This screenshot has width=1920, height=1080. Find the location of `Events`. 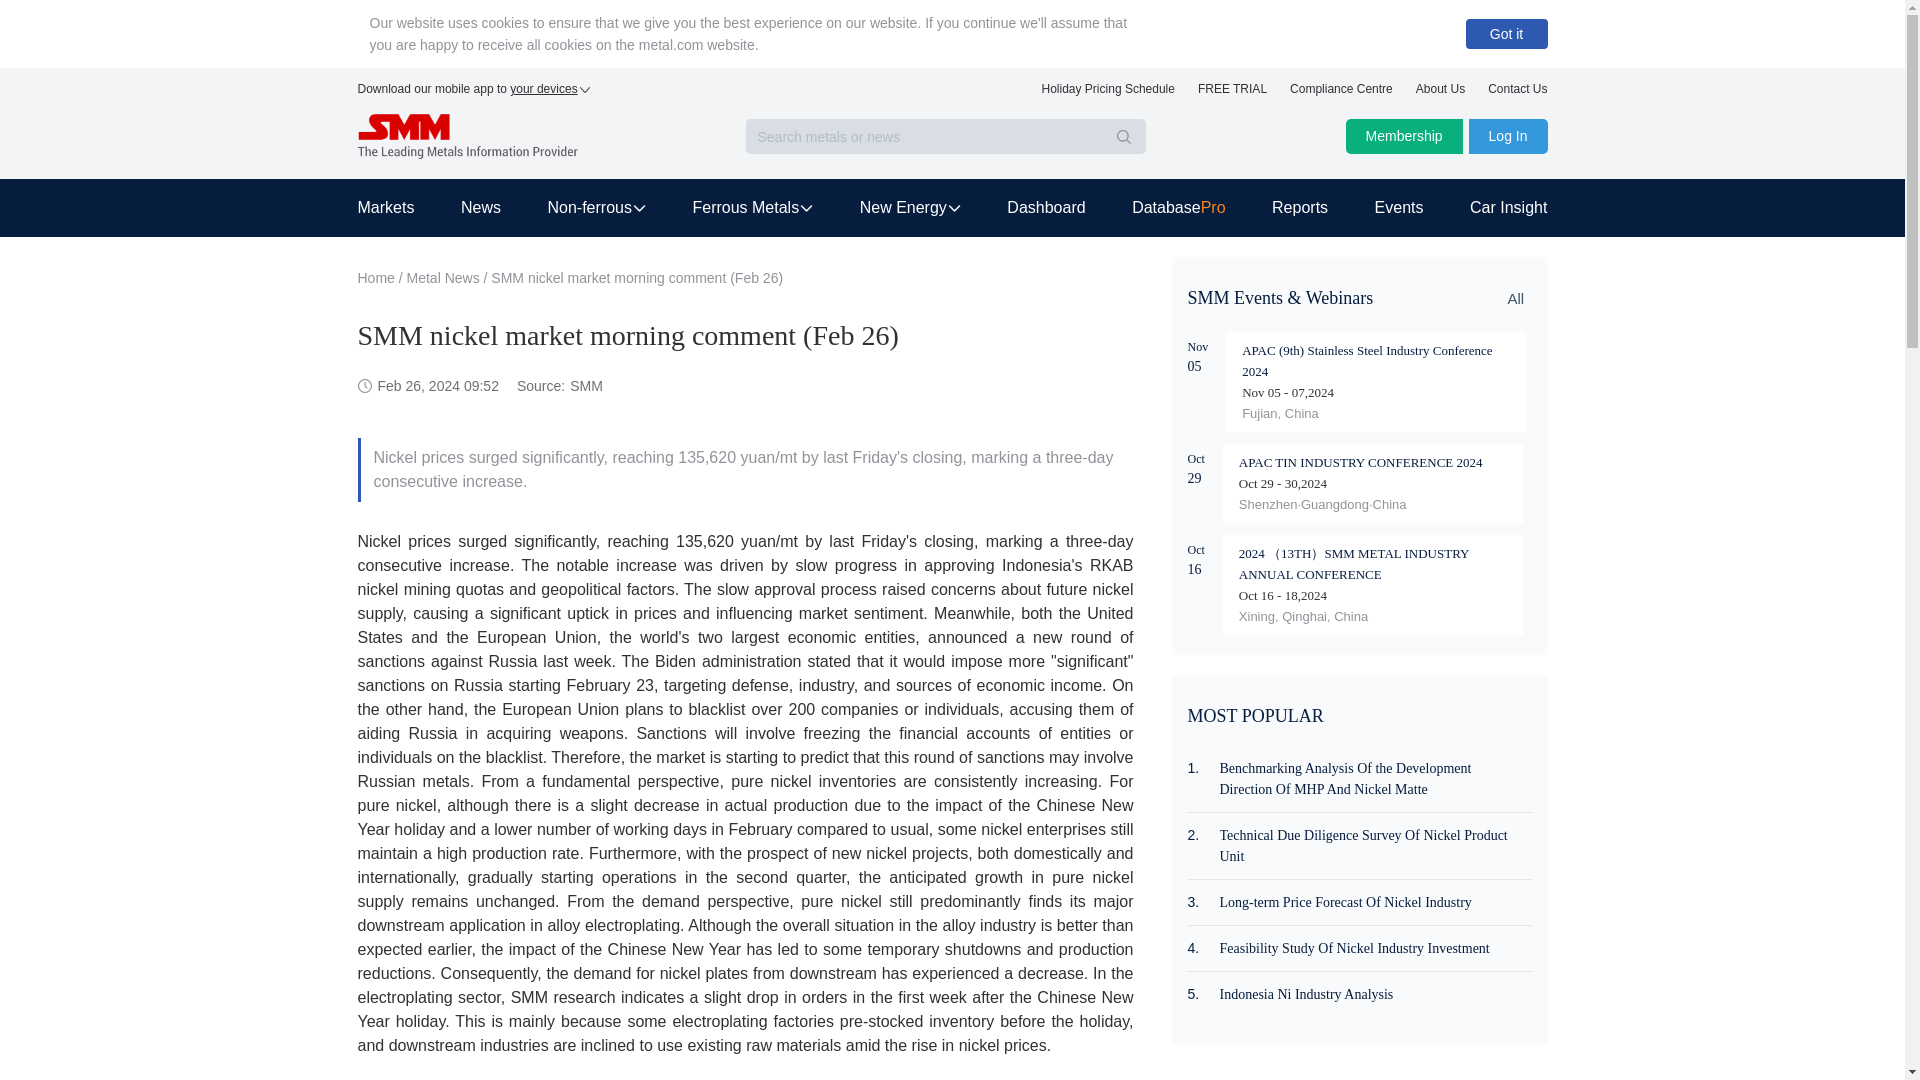

Events is located at coordinates (1399, 208).